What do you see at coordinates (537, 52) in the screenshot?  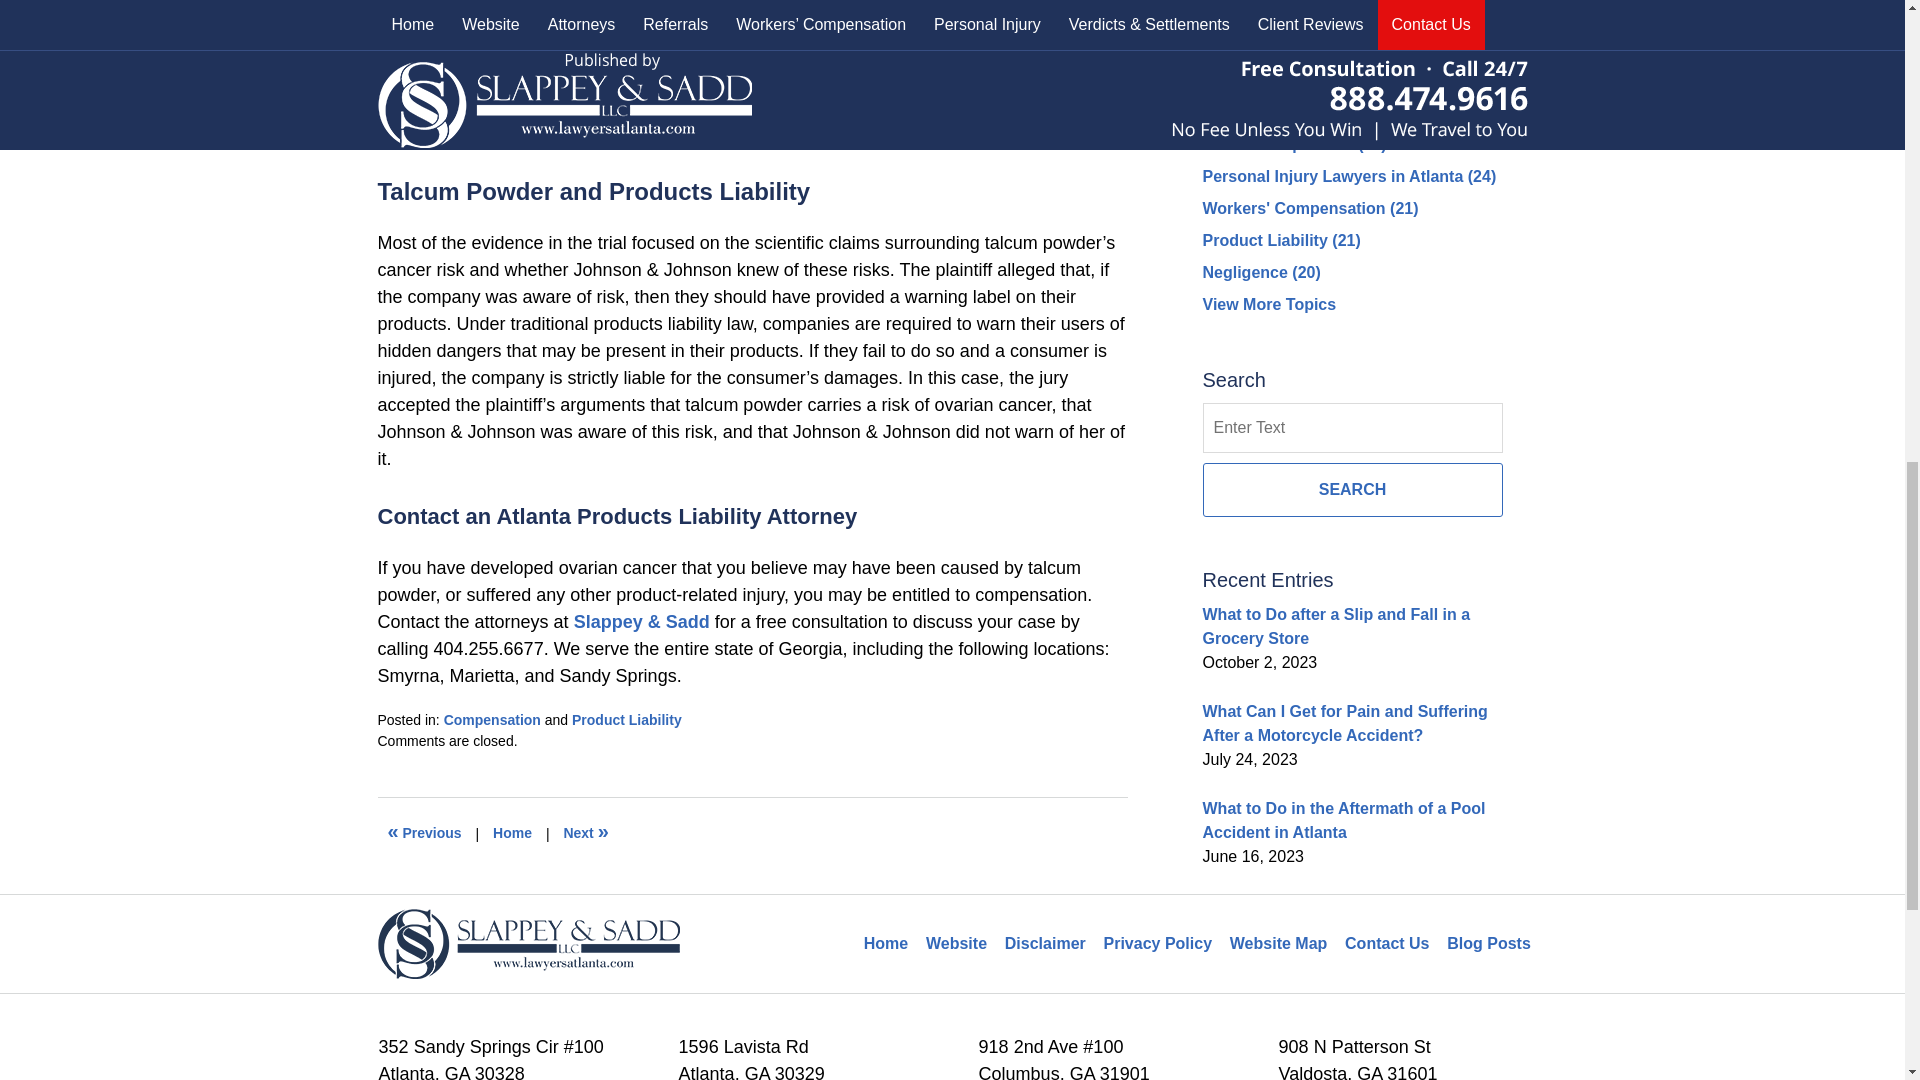 I see `general scientific consensus` at bounding box center [537, 52].